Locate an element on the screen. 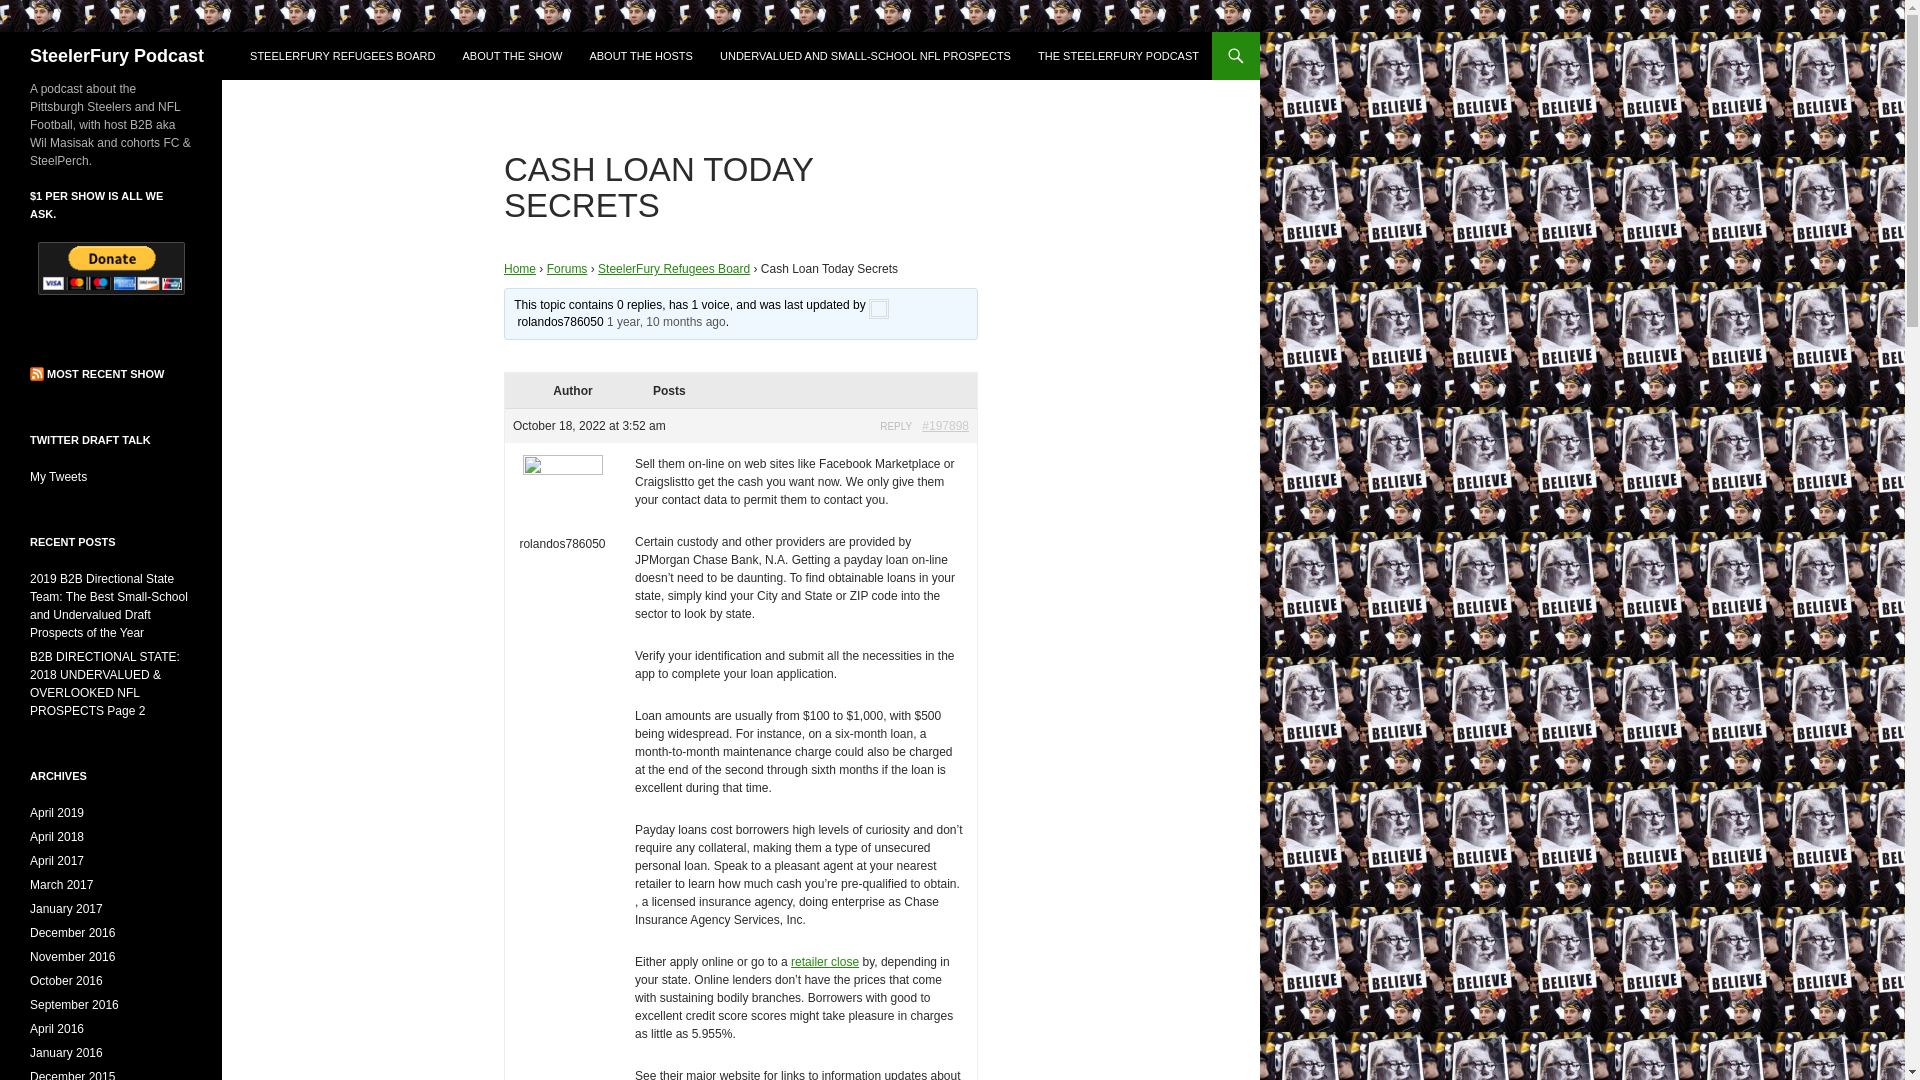  January 2017 is located at coordinates (66, 908).